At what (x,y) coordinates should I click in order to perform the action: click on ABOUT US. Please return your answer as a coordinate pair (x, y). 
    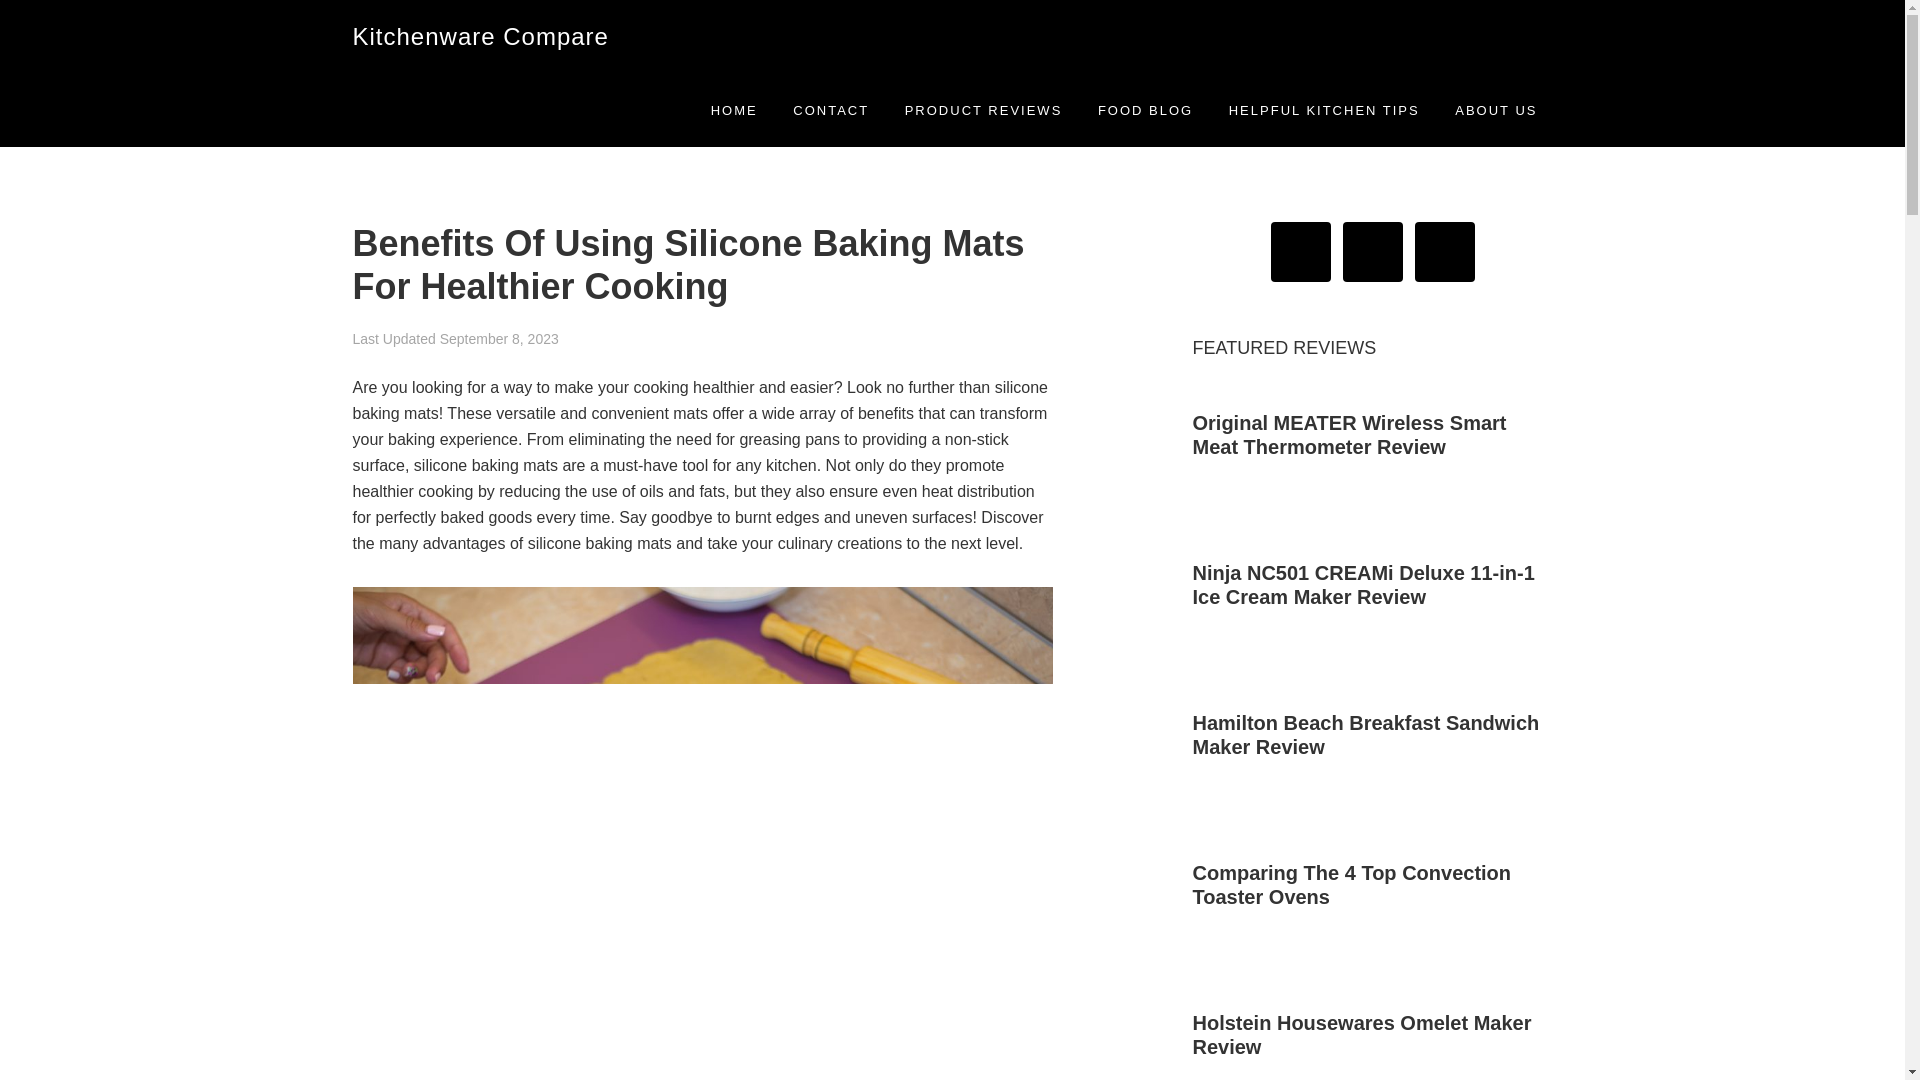
    Looking at the image, I should click on (1496, 110).